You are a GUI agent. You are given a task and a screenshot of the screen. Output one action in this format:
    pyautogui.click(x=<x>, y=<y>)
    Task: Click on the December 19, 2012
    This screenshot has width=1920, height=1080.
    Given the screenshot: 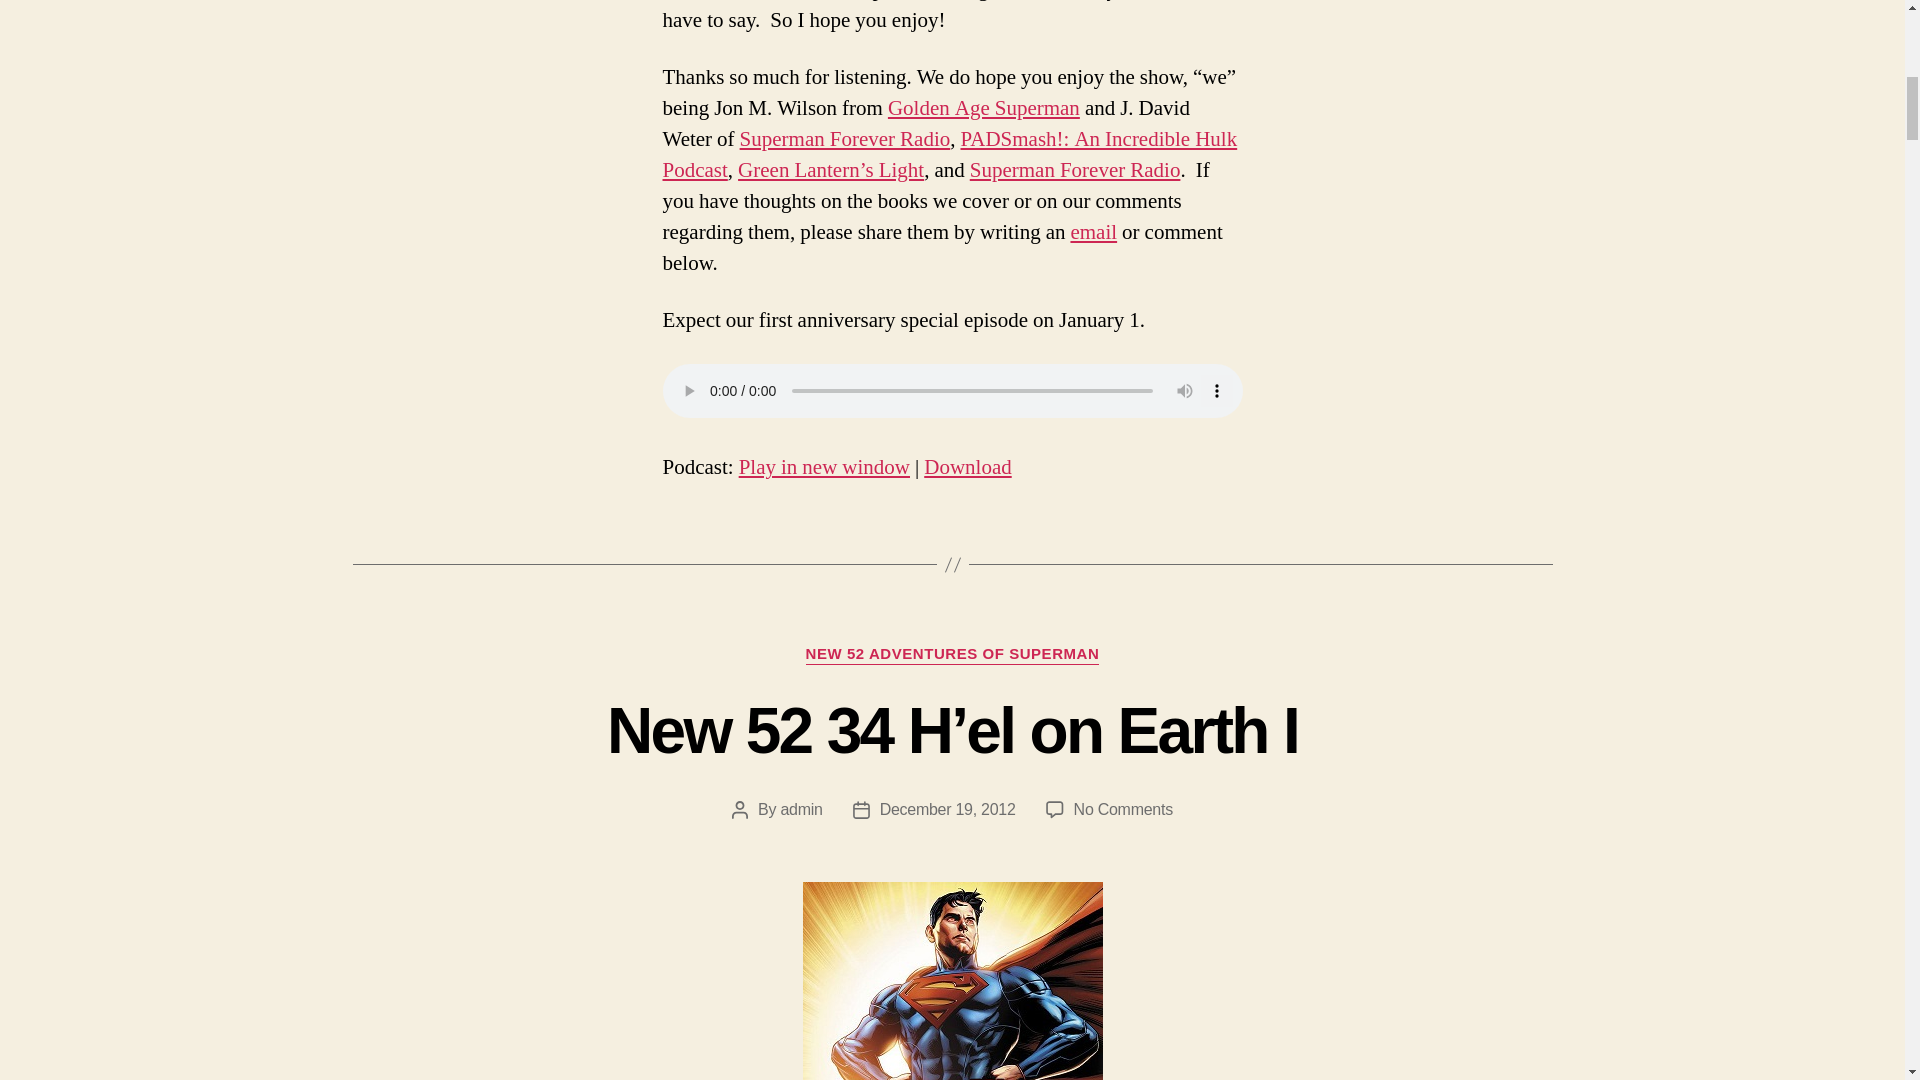 What is the action you would take?
    pyautogui.click(x=947, y=809)
    